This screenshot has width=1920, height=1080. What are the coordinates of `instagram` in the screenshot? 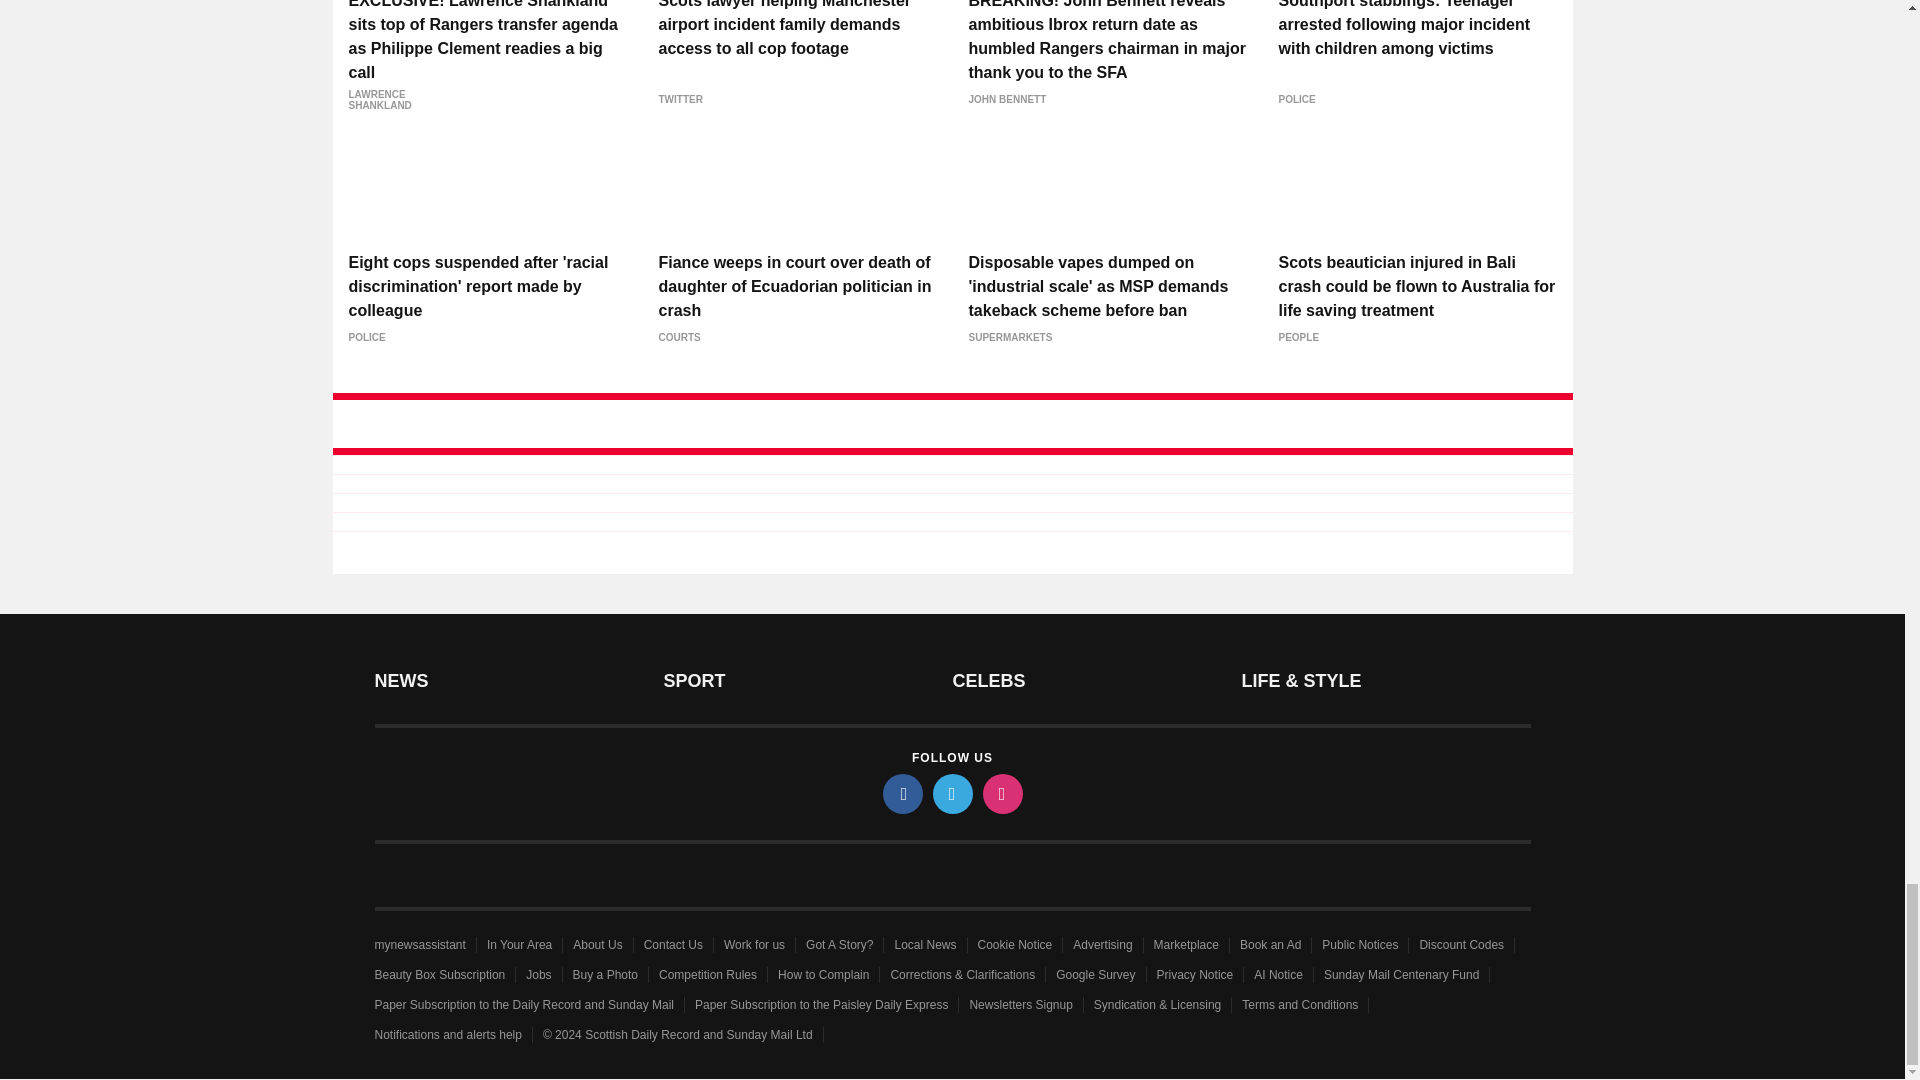 It's located at (1001, 794).